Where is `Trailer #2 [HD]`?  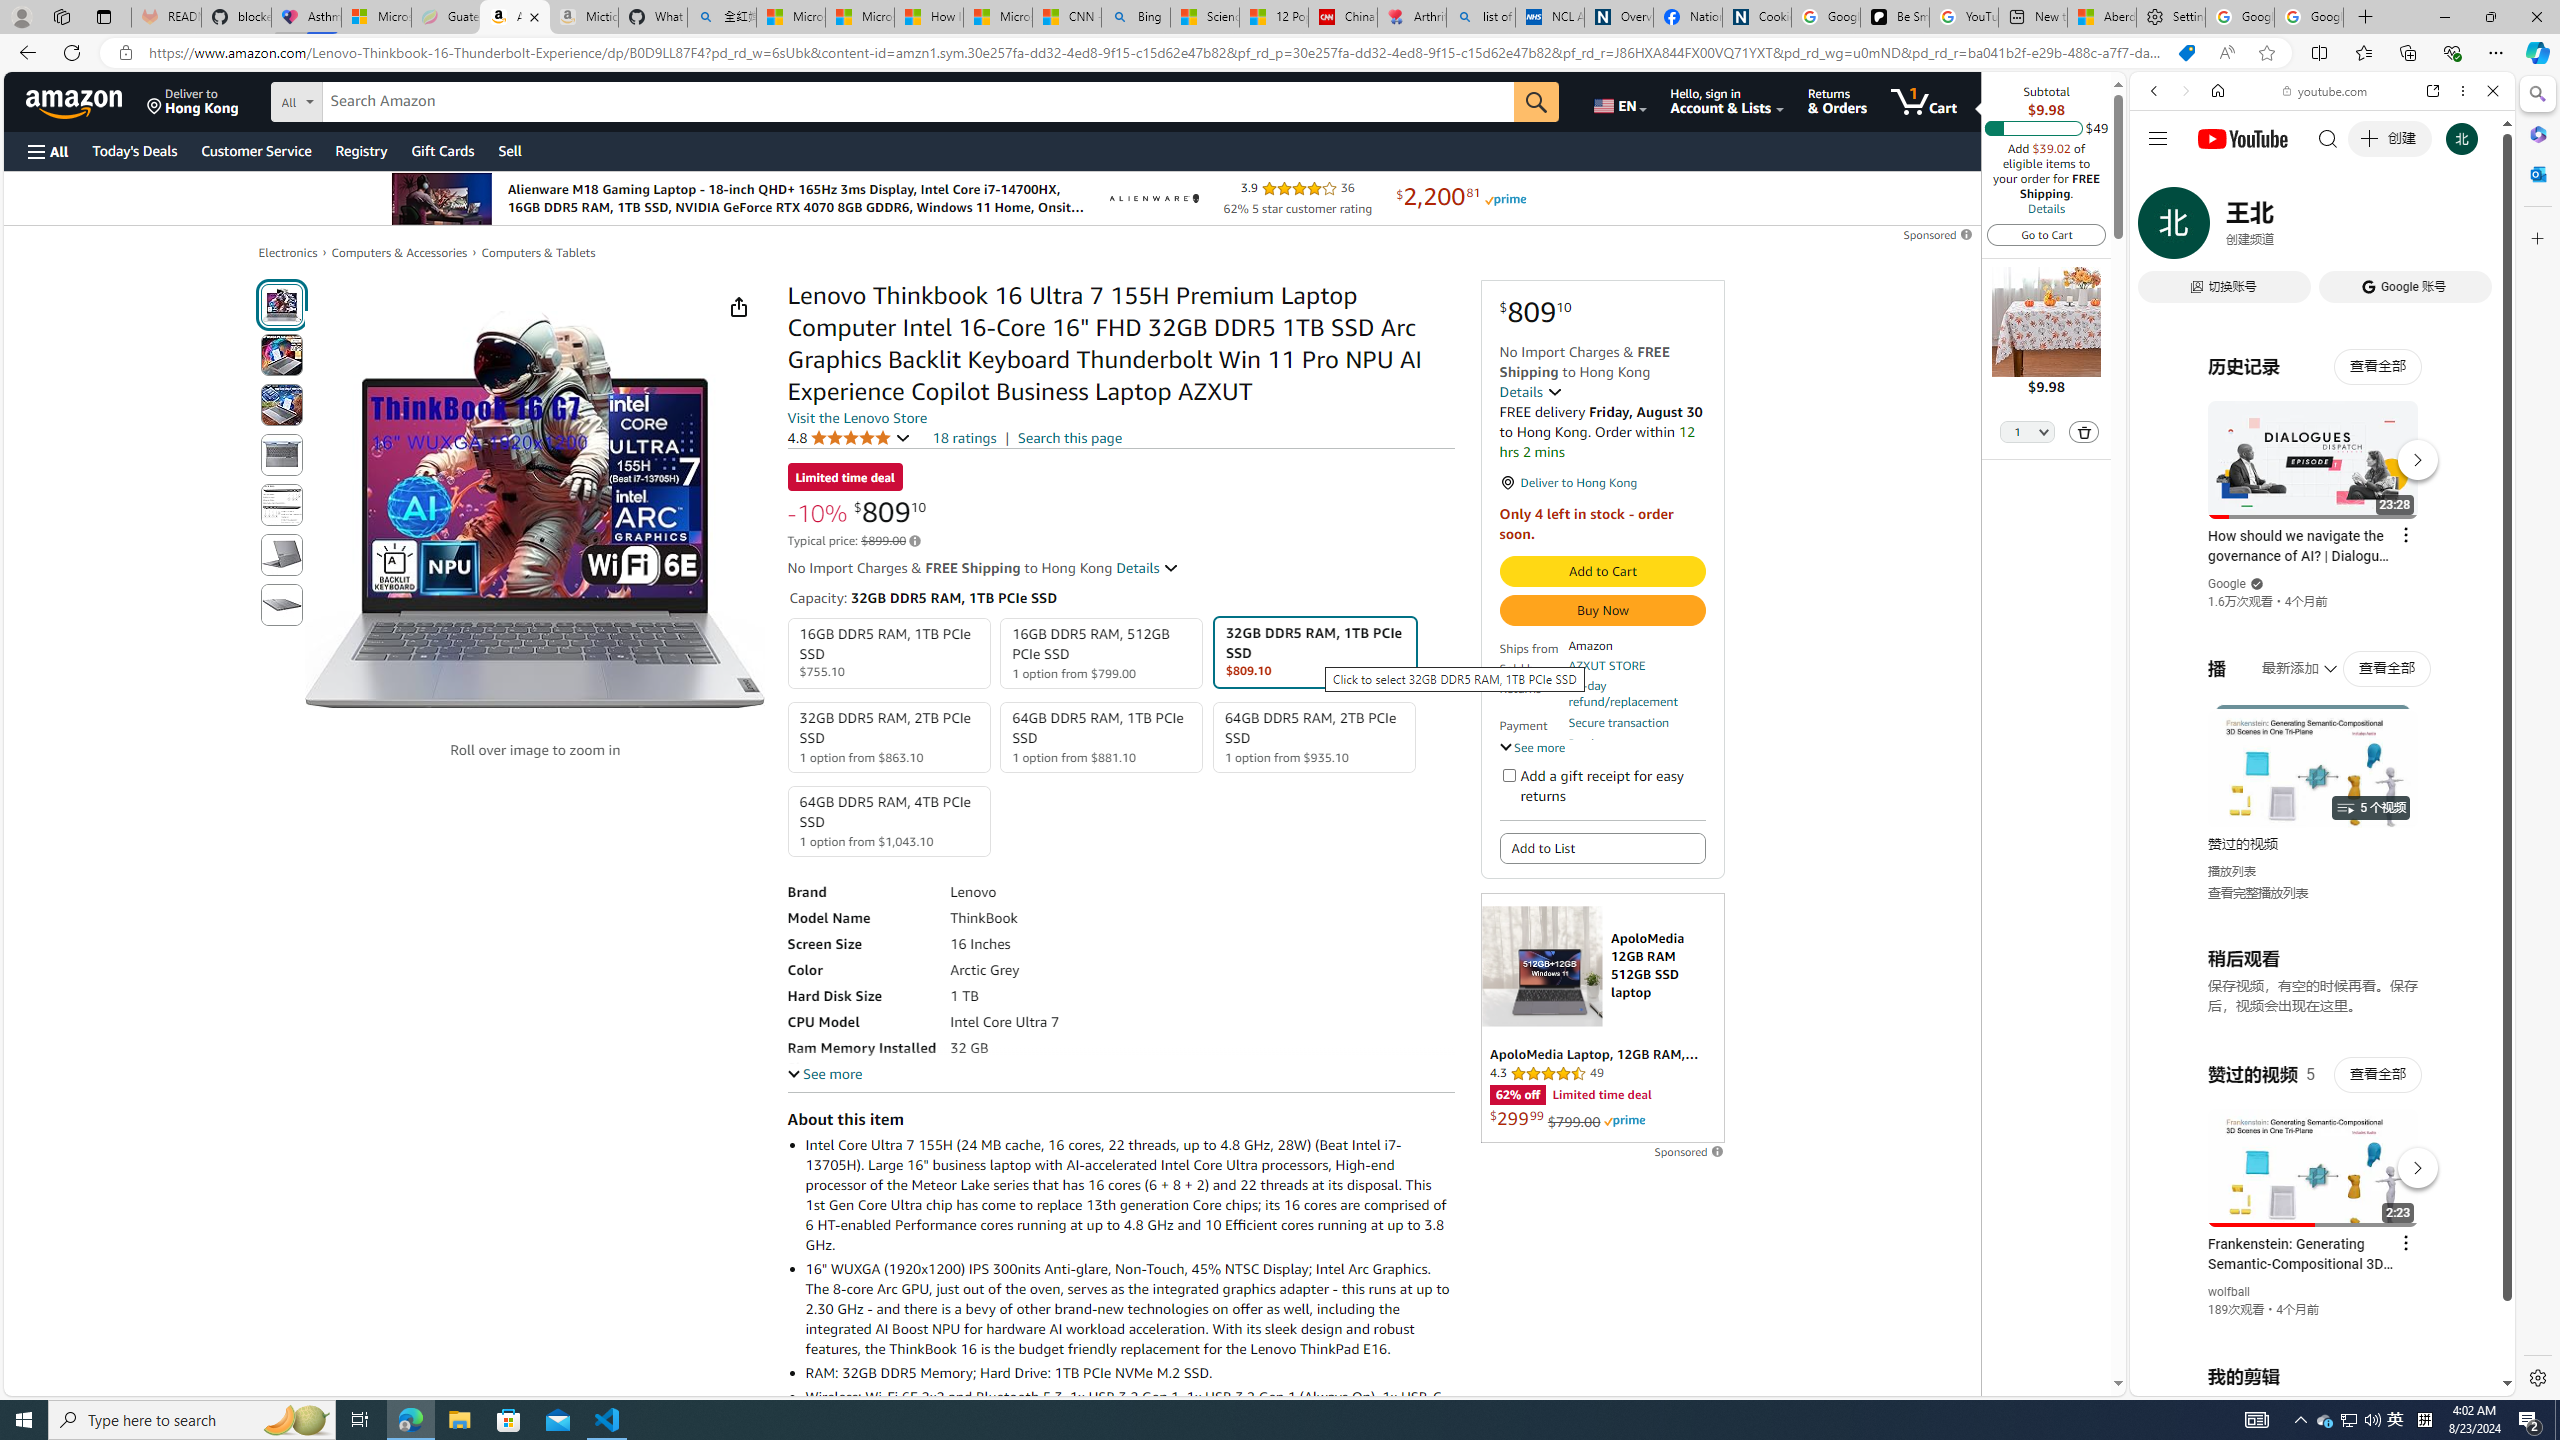
Trailer #2 [HD] is located at coordinates (2322, 594).